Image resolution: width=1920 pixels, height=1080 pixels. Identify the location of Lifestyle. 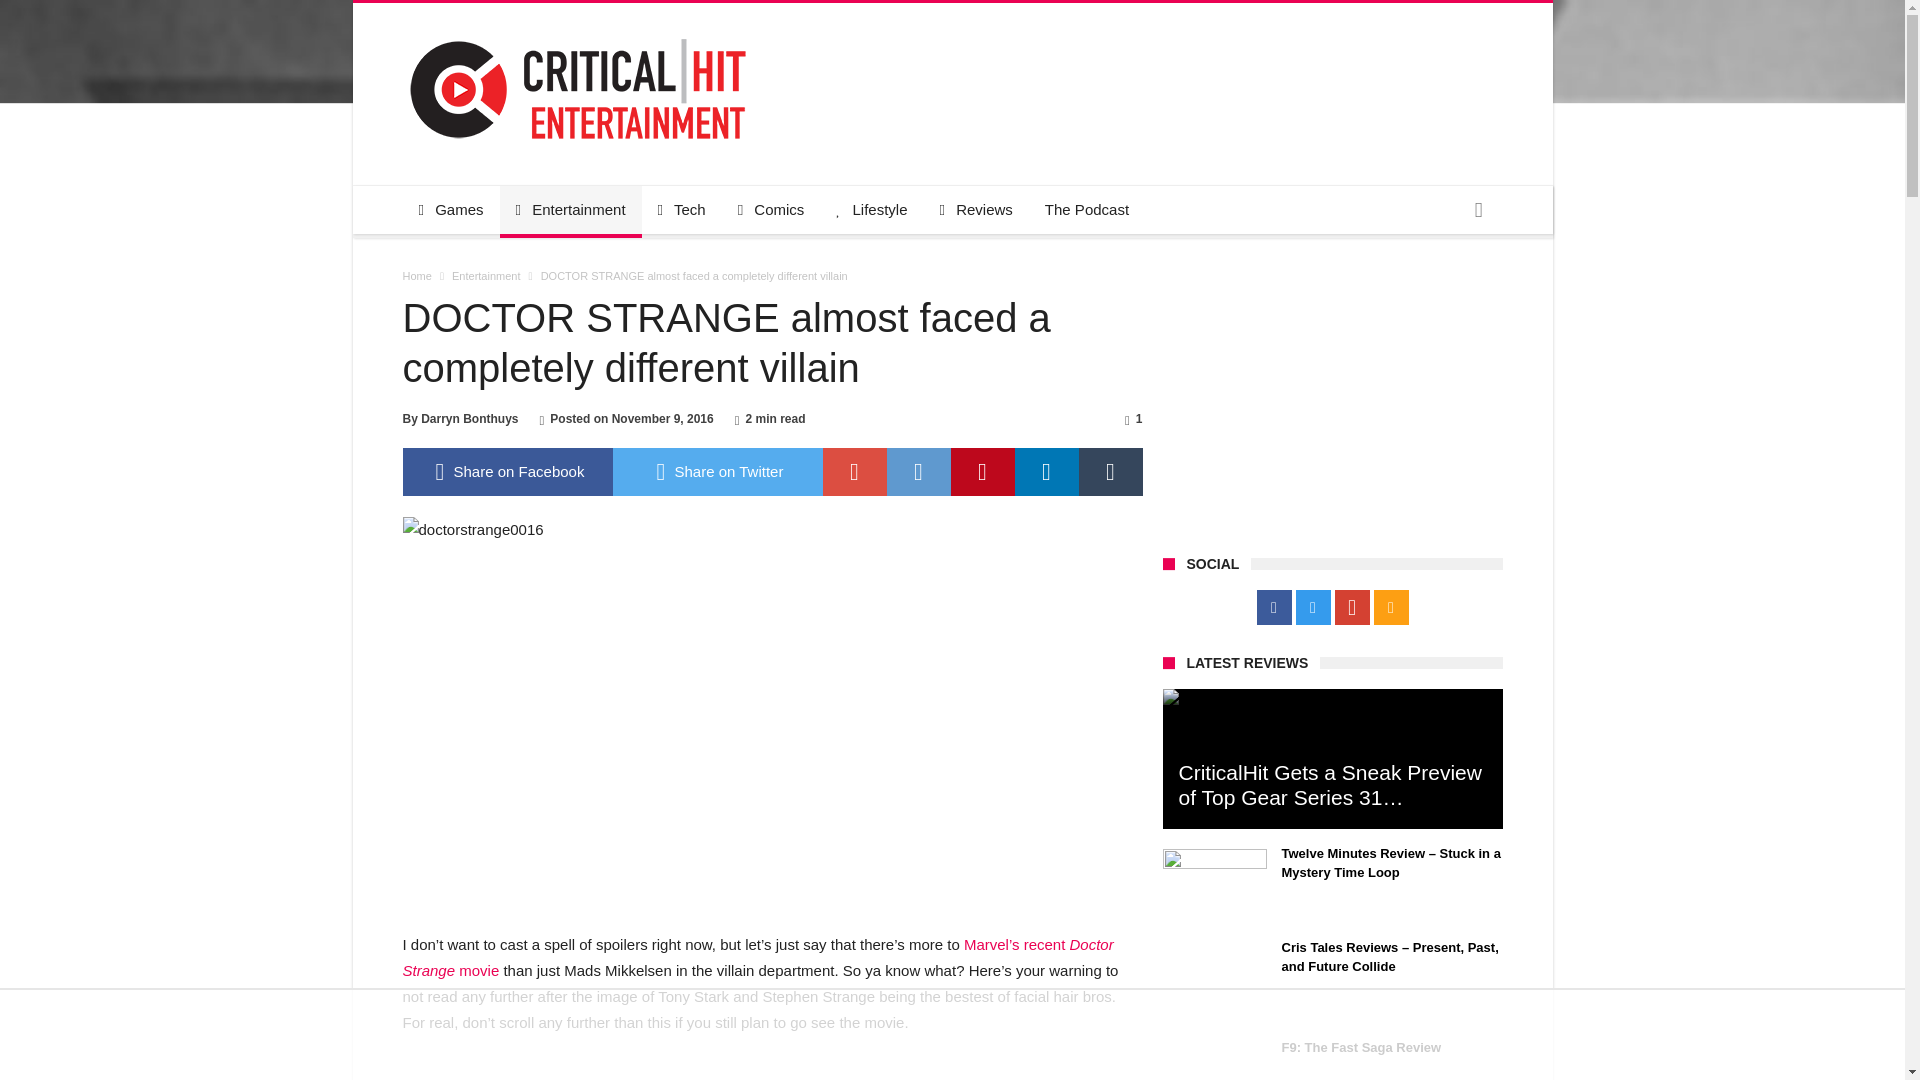
(871, 210).